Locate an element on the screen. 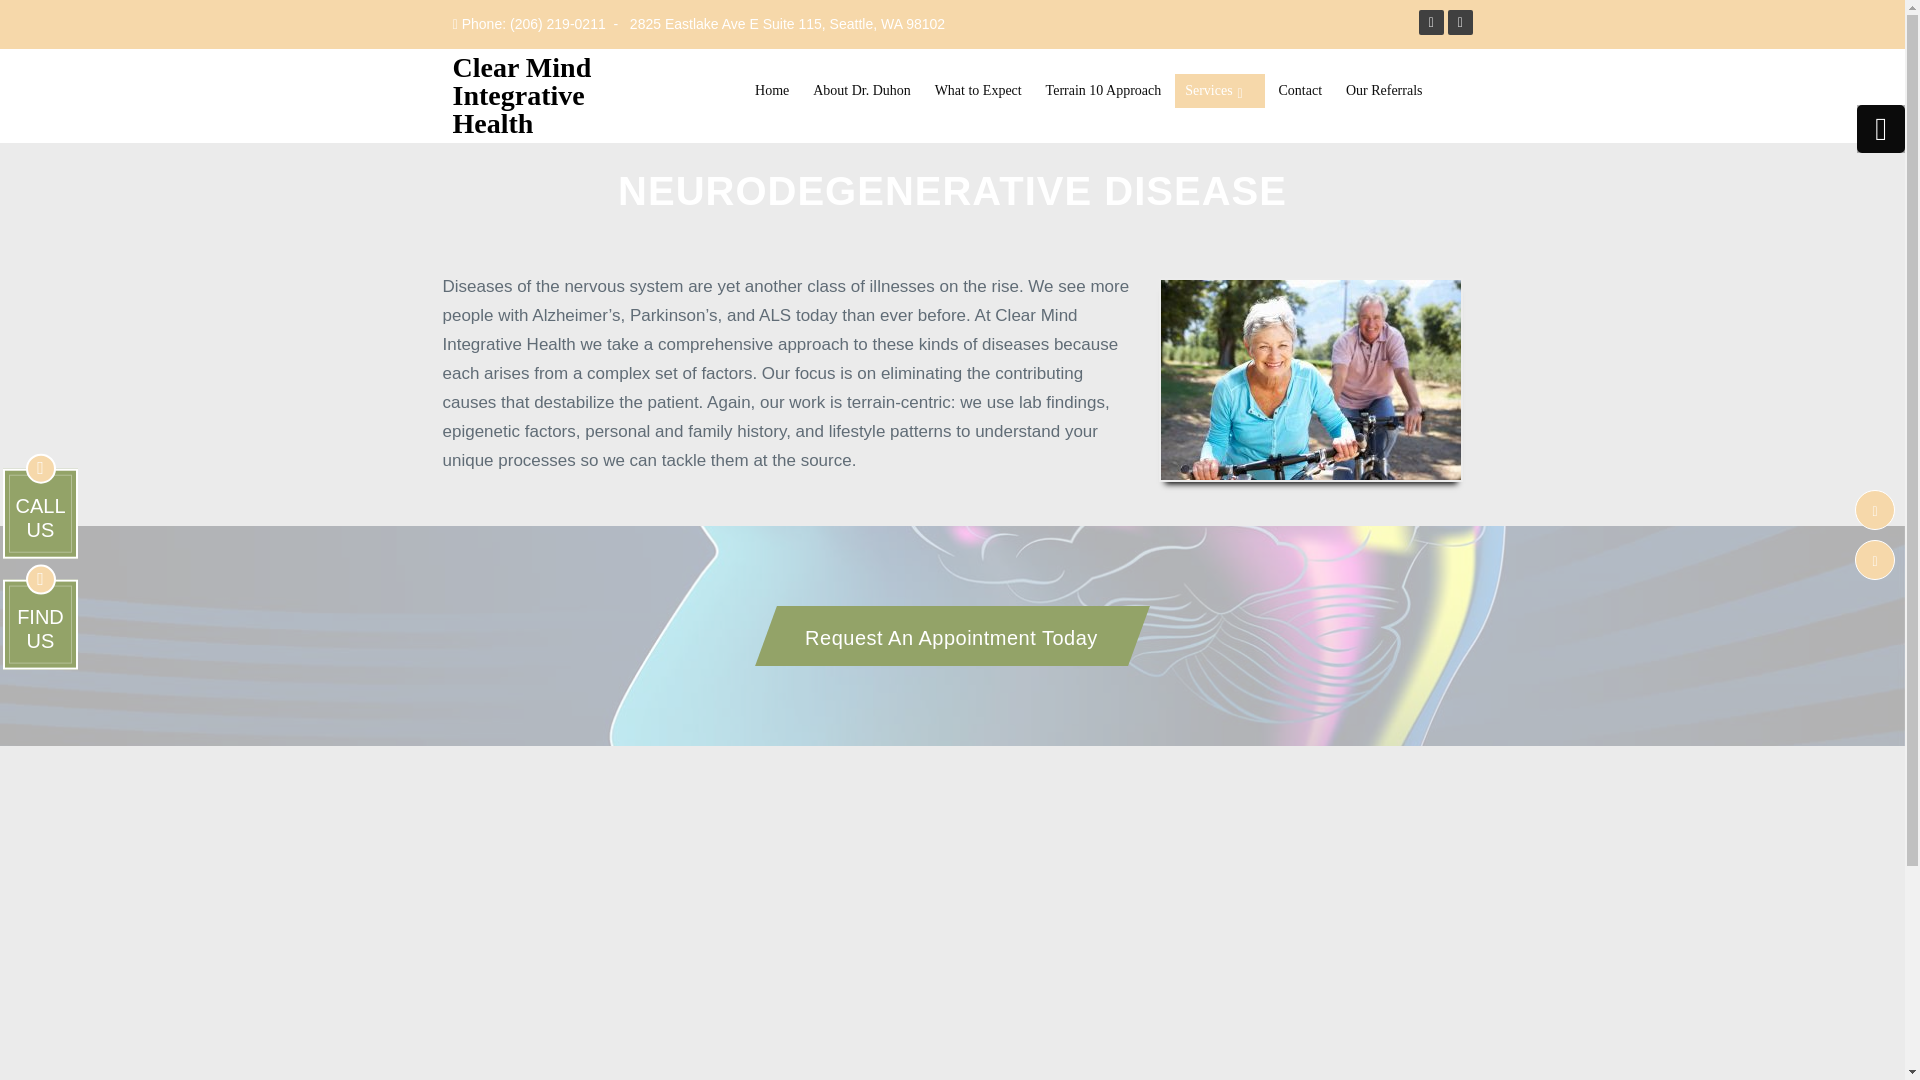 The image size is (1920, 1080). Services is located at coordinates (1219, 91).